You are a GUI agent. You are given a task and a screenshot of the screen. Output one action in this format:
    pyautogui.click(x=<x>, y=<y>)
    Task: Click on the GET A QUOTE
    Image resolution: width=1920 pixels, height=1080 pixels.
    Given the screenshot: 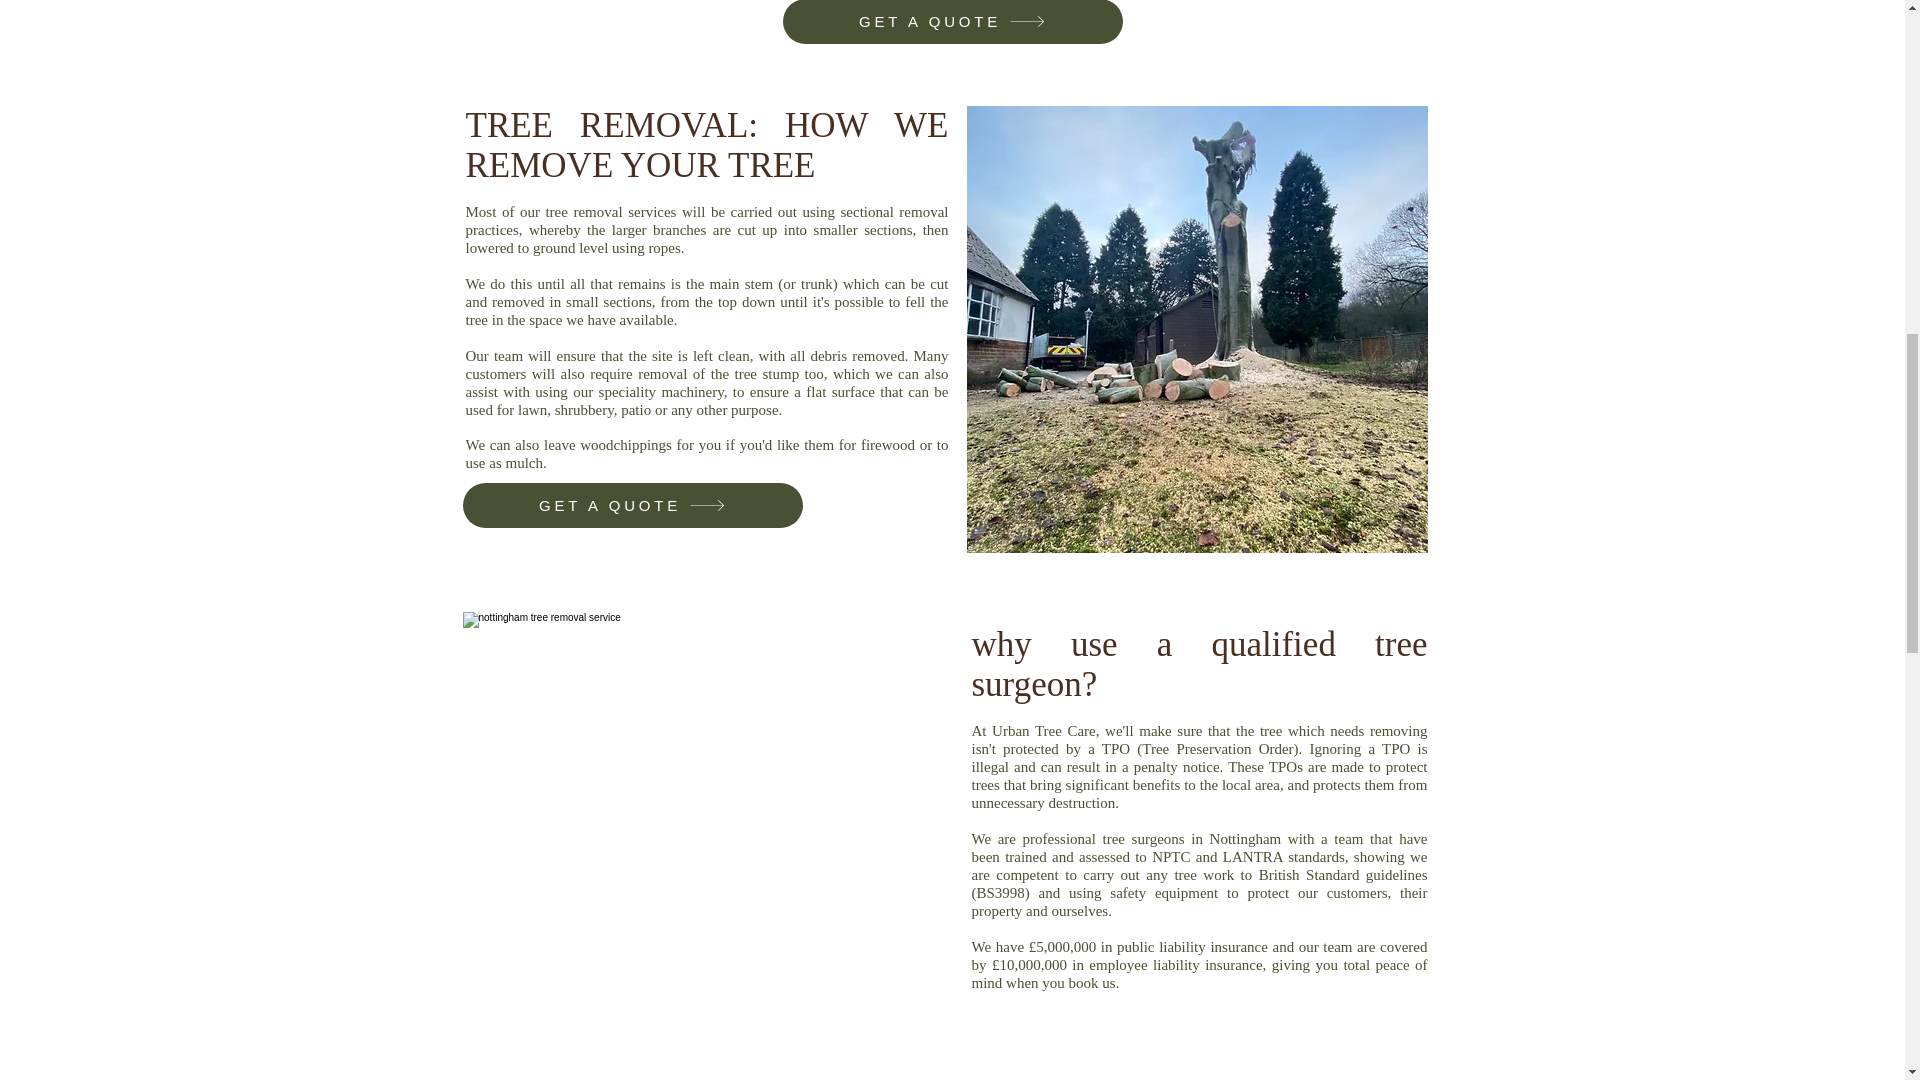 What is the action you would take?
    pyautogui.click(x=632, y=505)
    